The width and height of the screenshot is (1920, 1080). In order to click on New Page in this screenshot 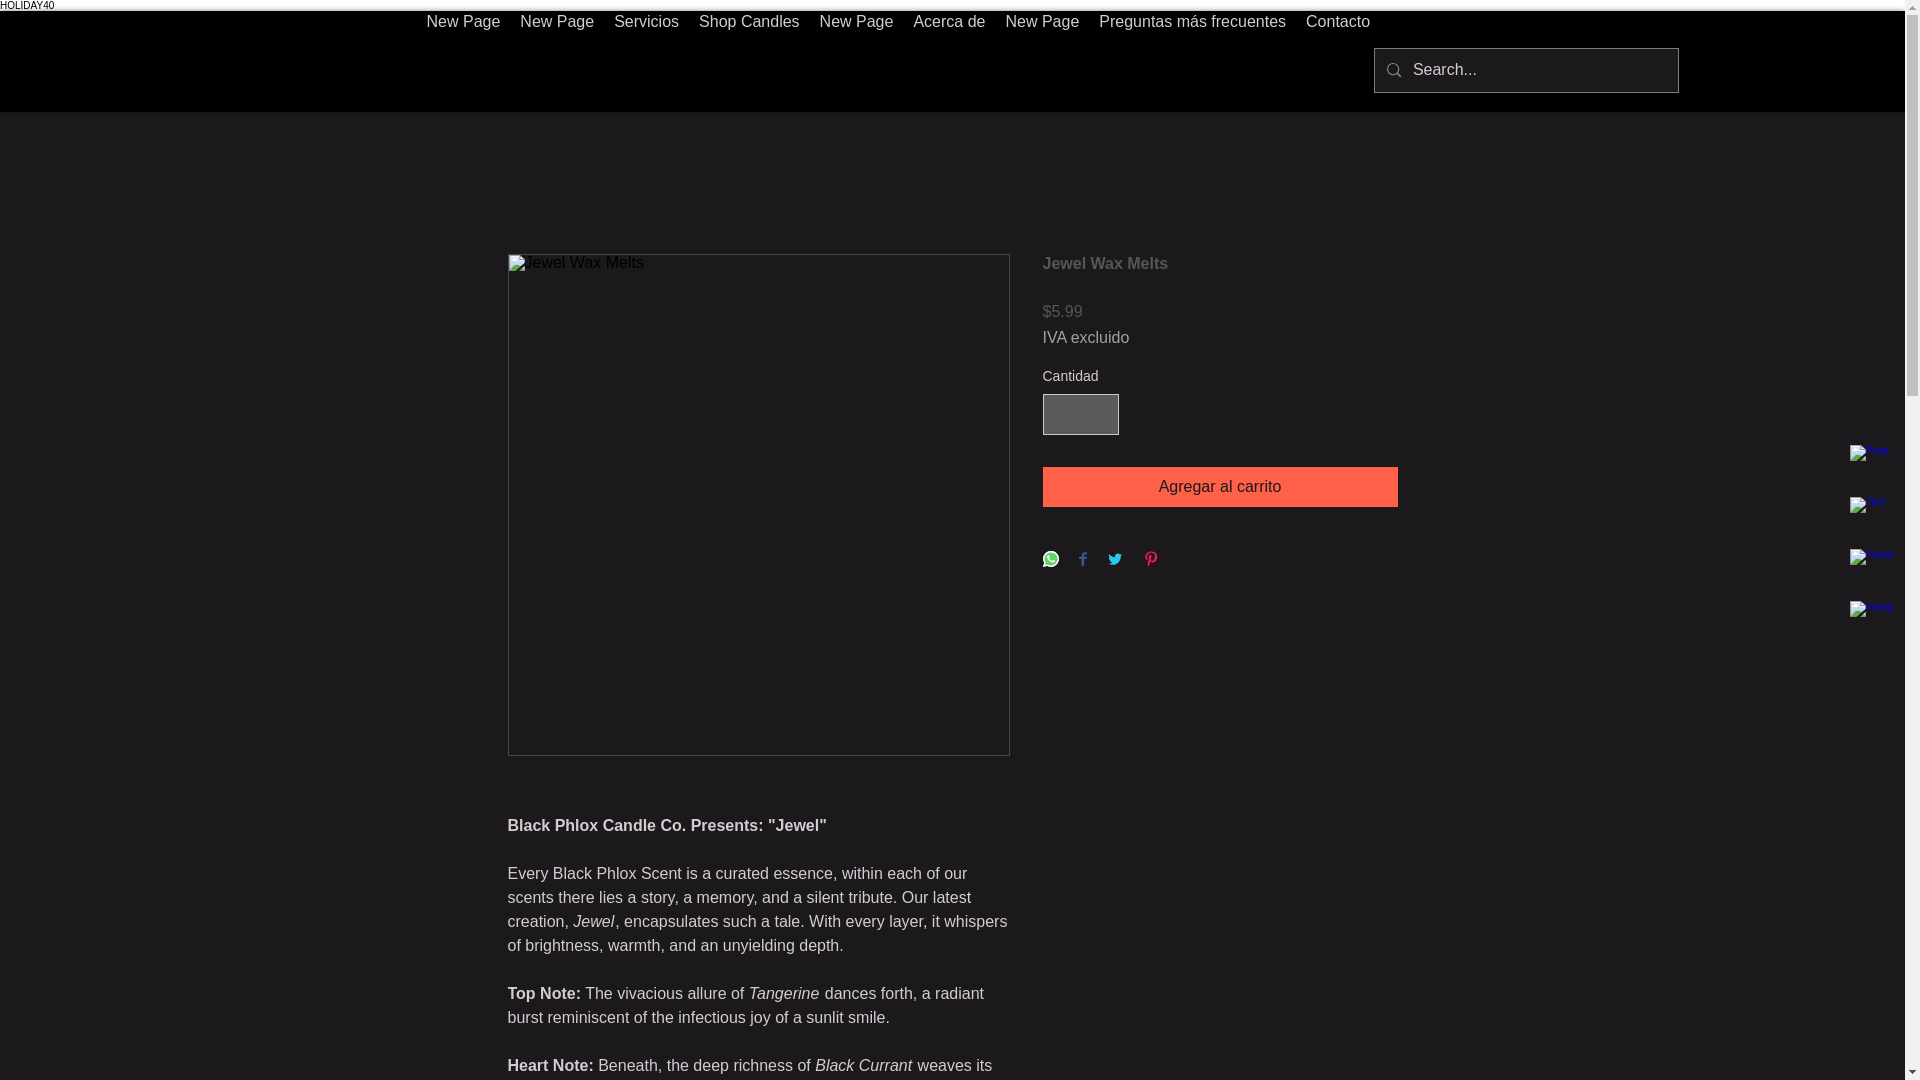, I will do `click(1427, 61)`.